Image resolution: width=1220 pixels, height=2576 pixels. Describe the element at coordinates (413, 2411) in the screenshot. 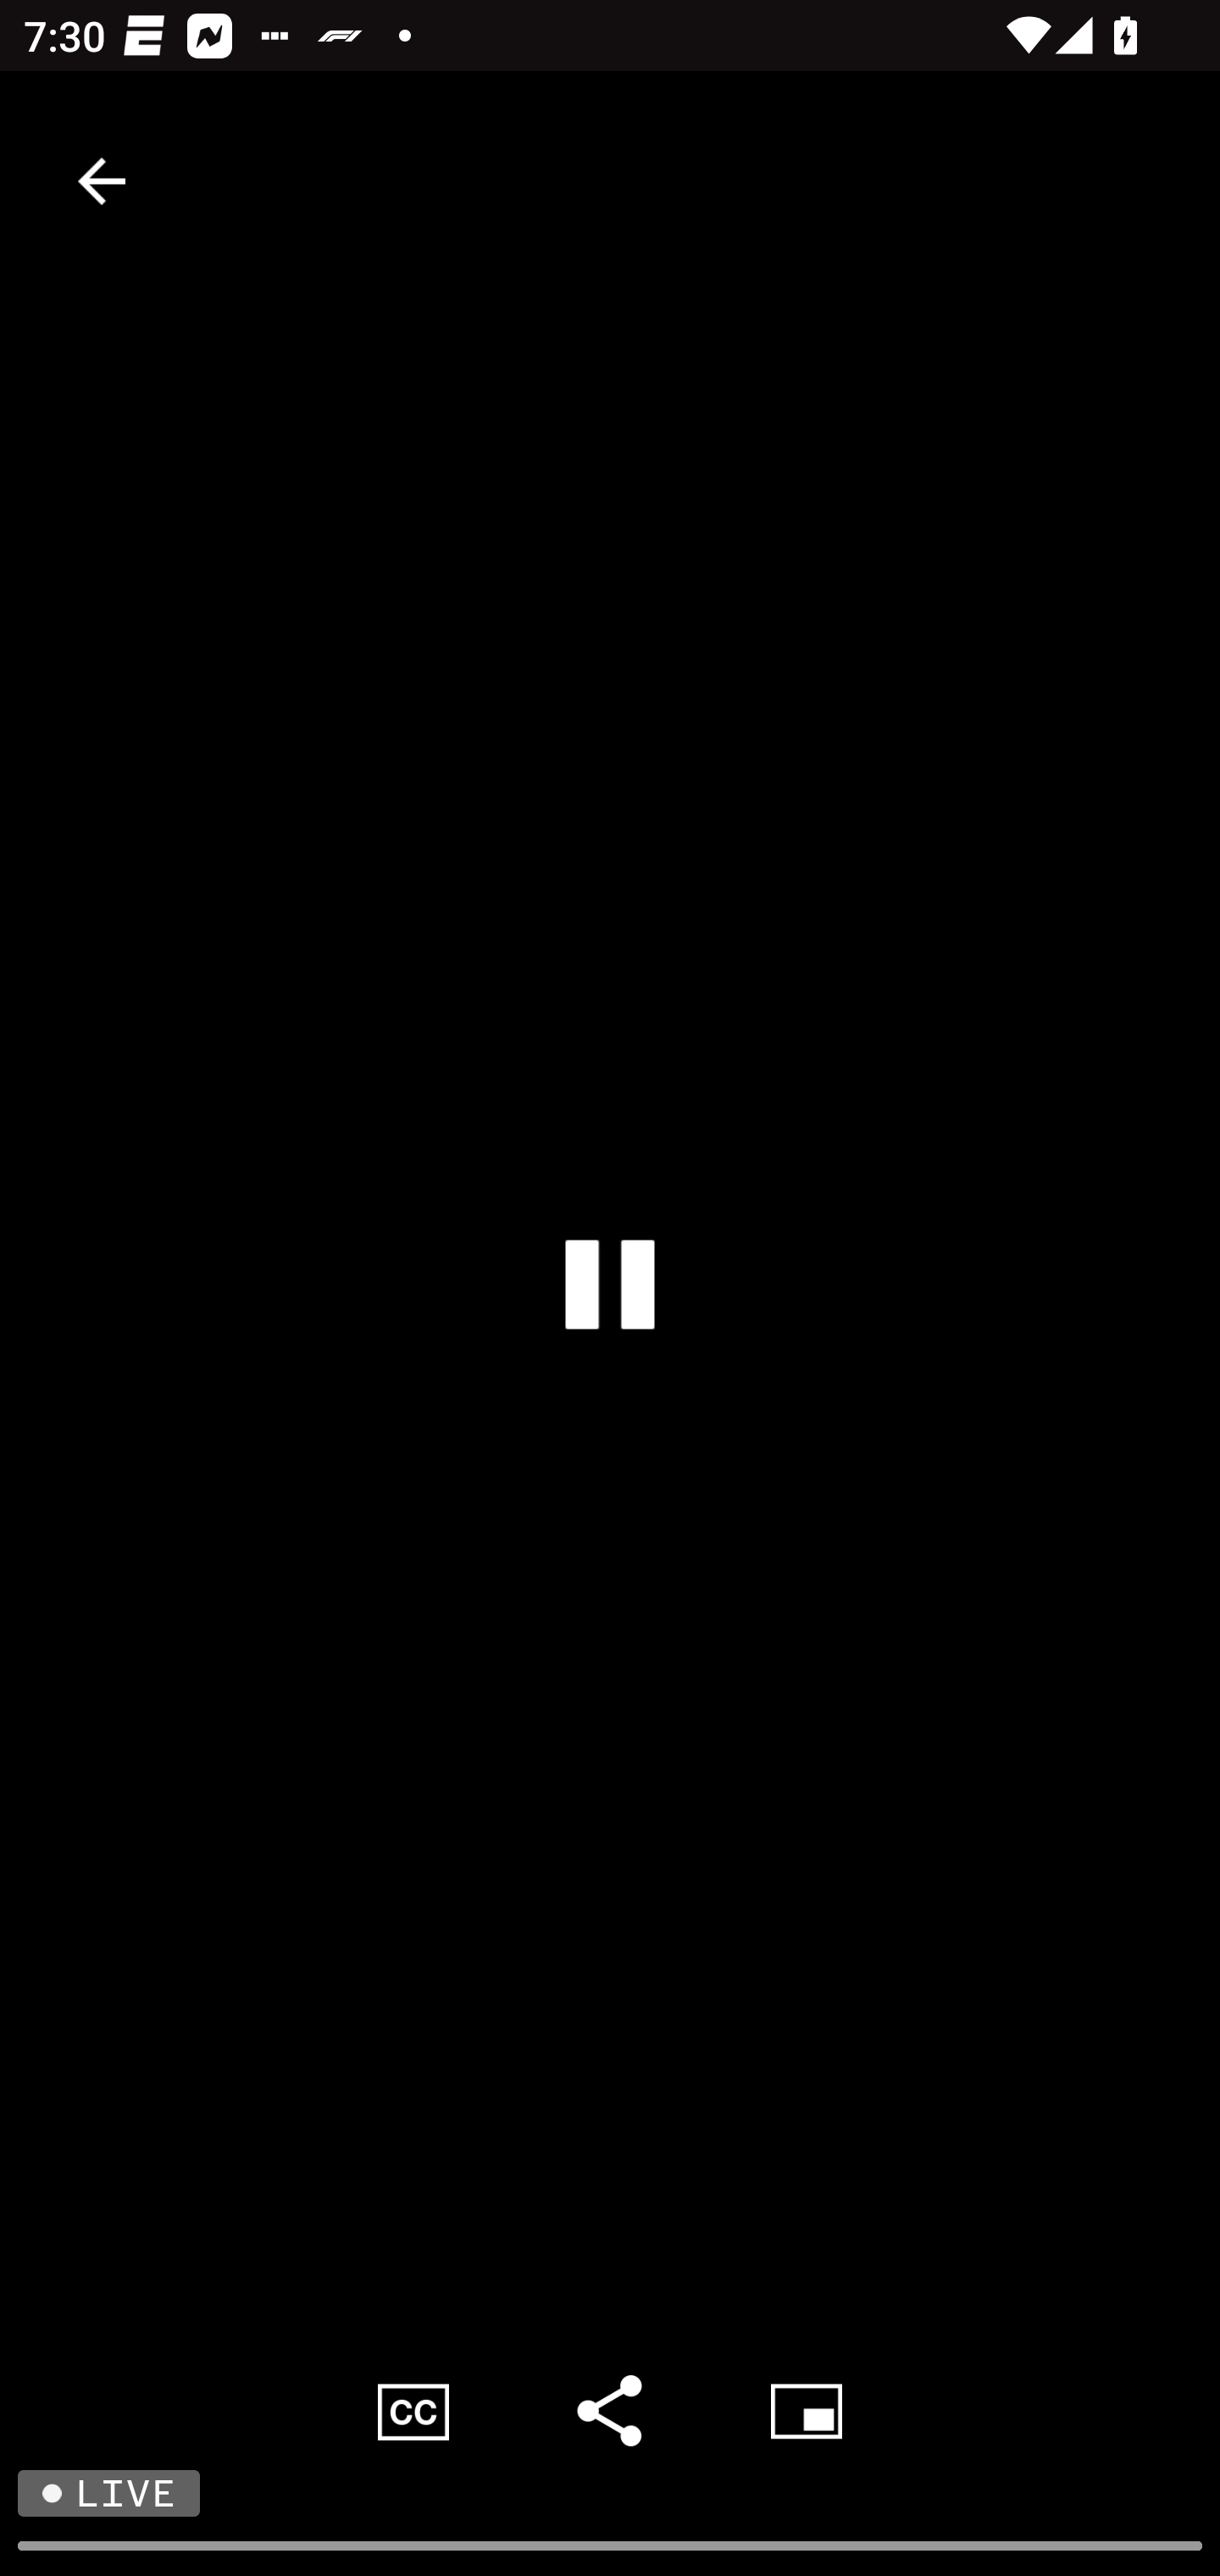

I see `Closed Captions, ON` at that location.